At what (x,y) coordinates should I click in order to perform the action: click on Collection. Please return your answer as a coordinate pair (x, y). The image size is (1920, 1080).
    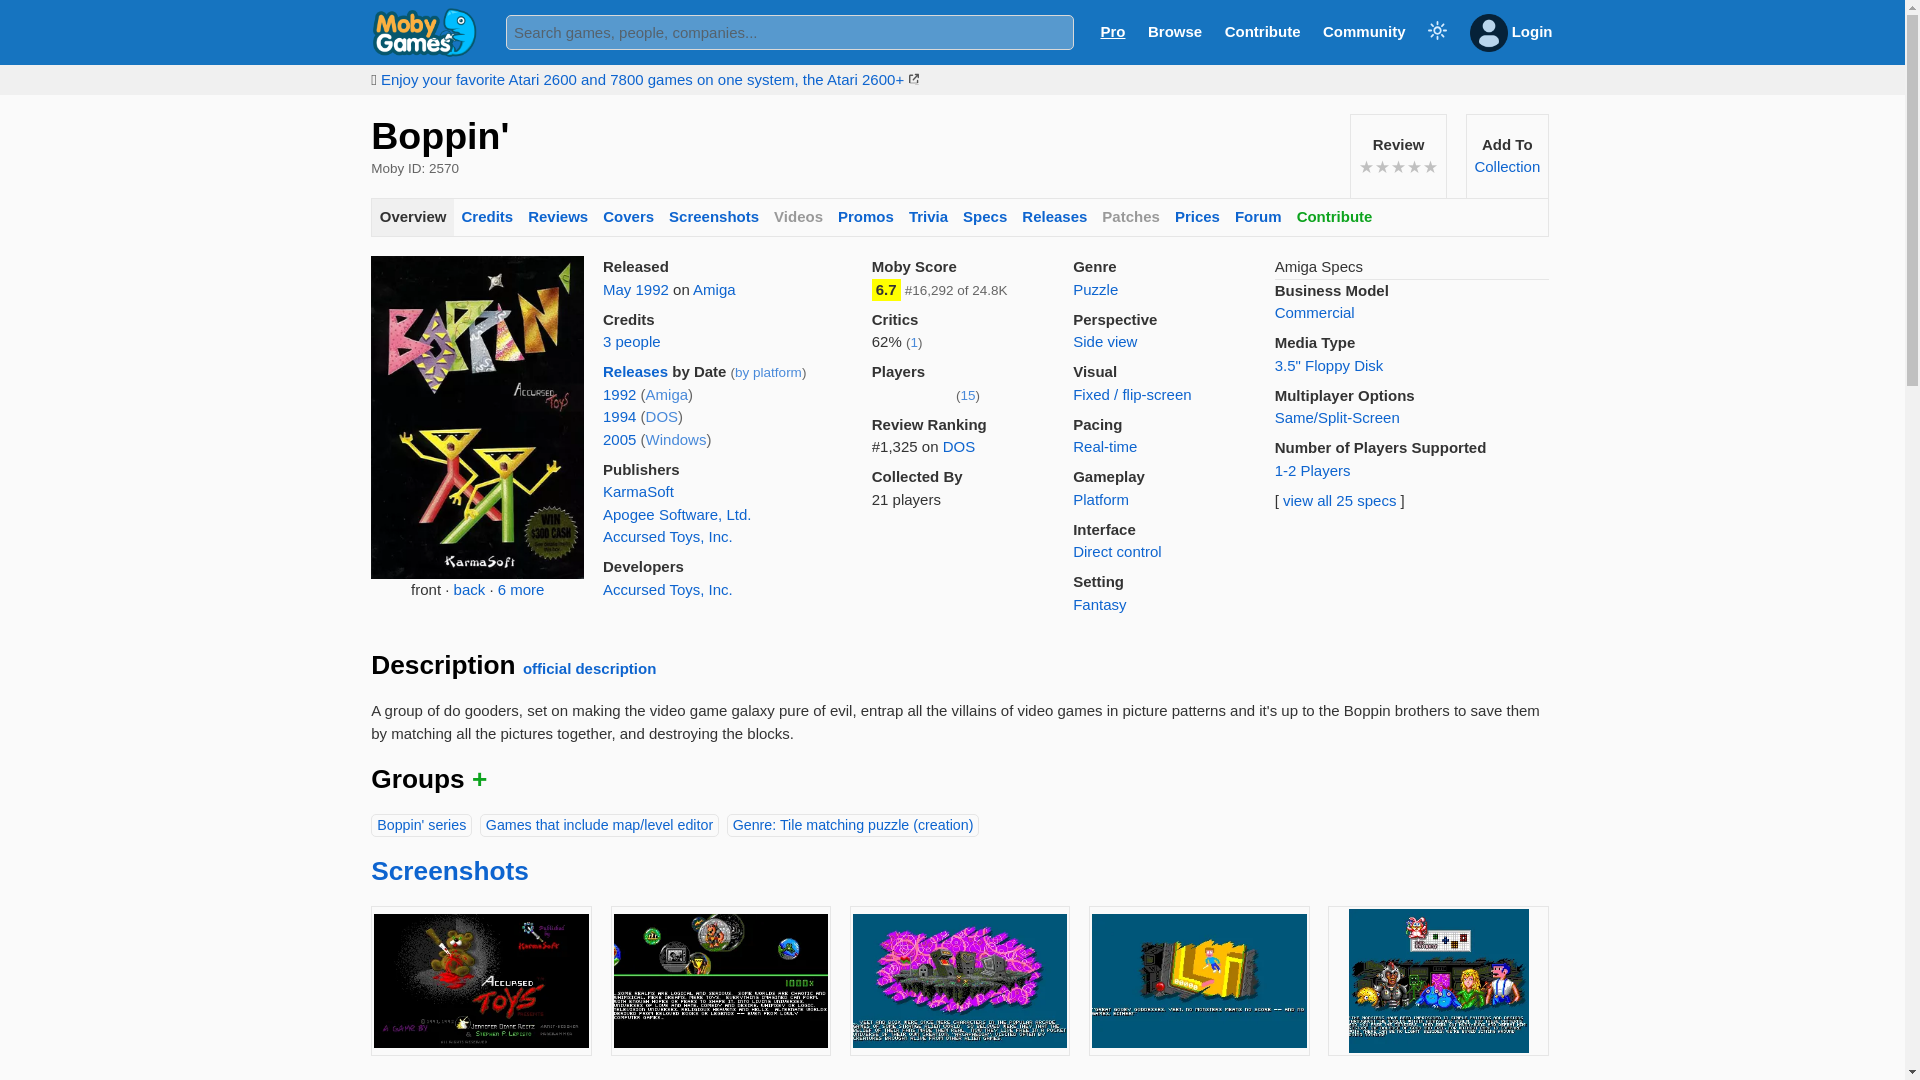
    Looking at the image, I should click on (1506, 166).